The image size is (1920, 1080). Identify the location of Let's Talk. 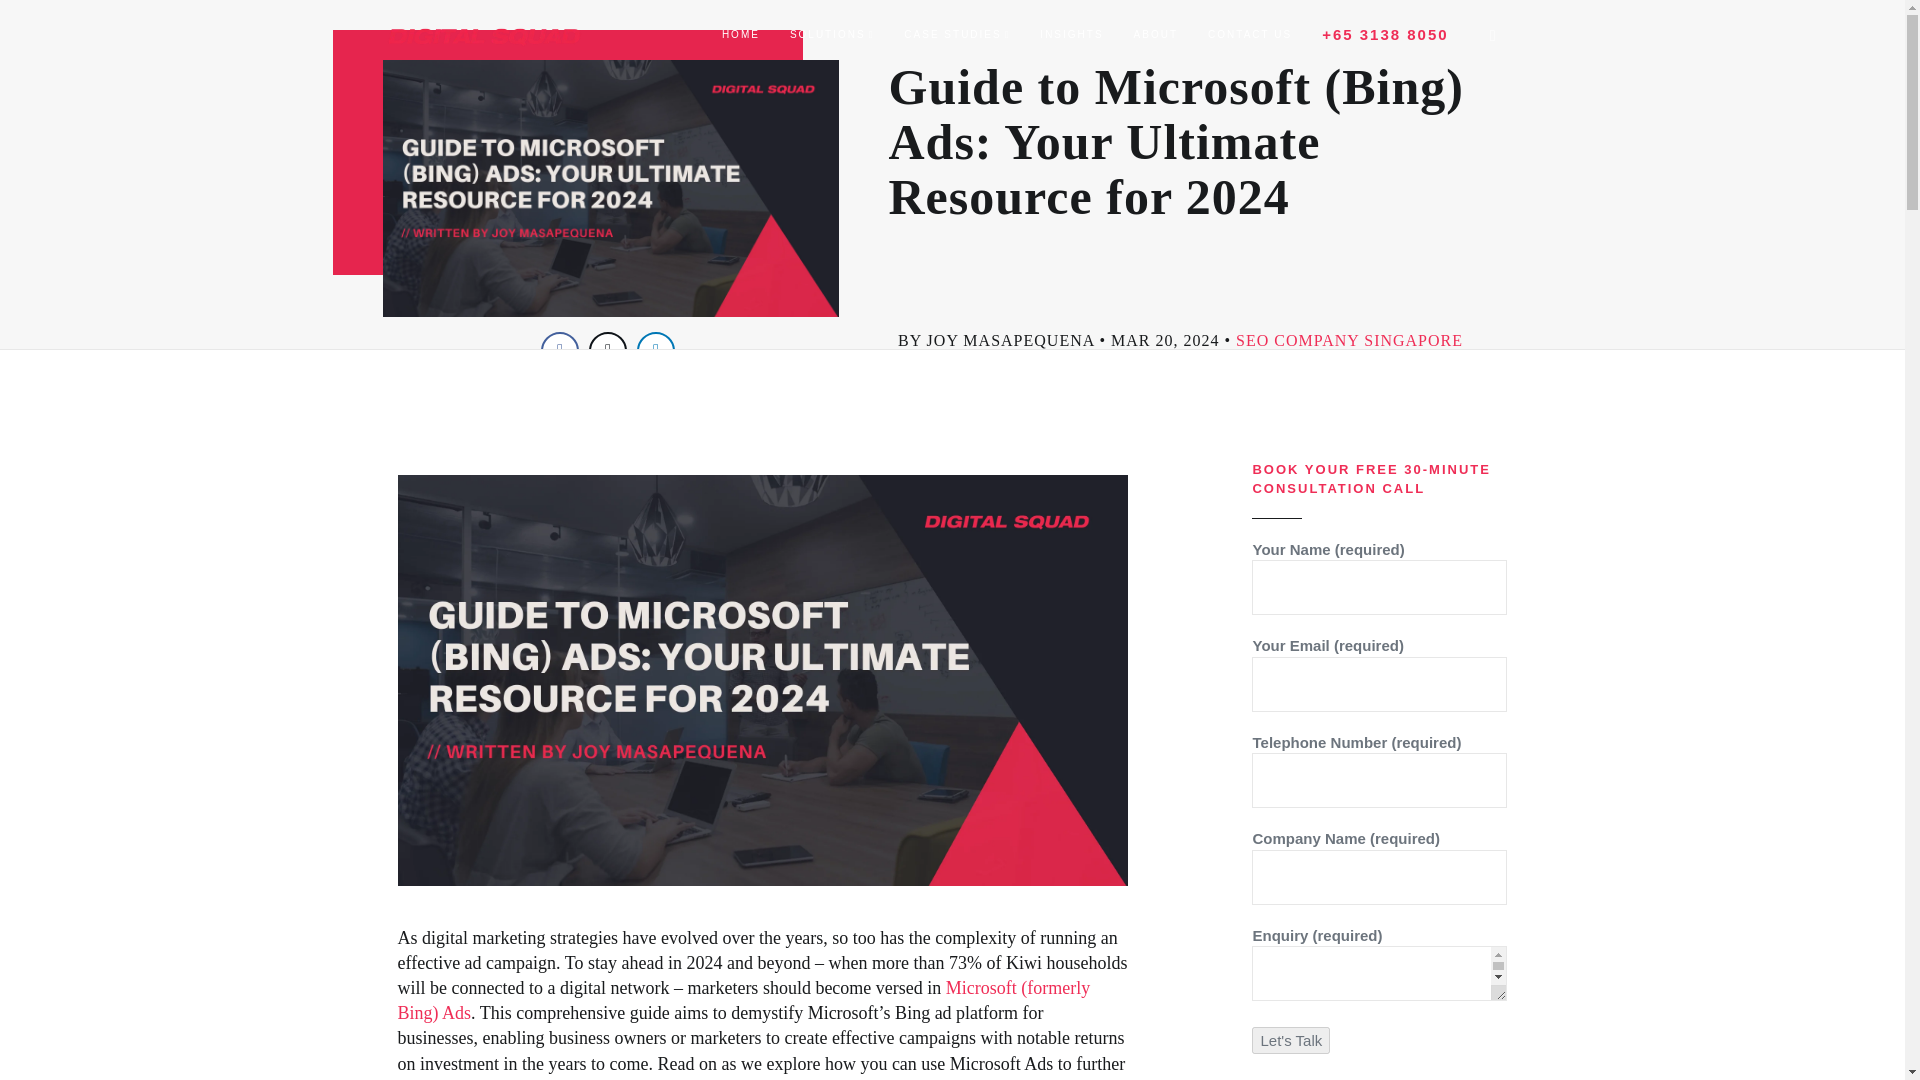
(1290, 1040).